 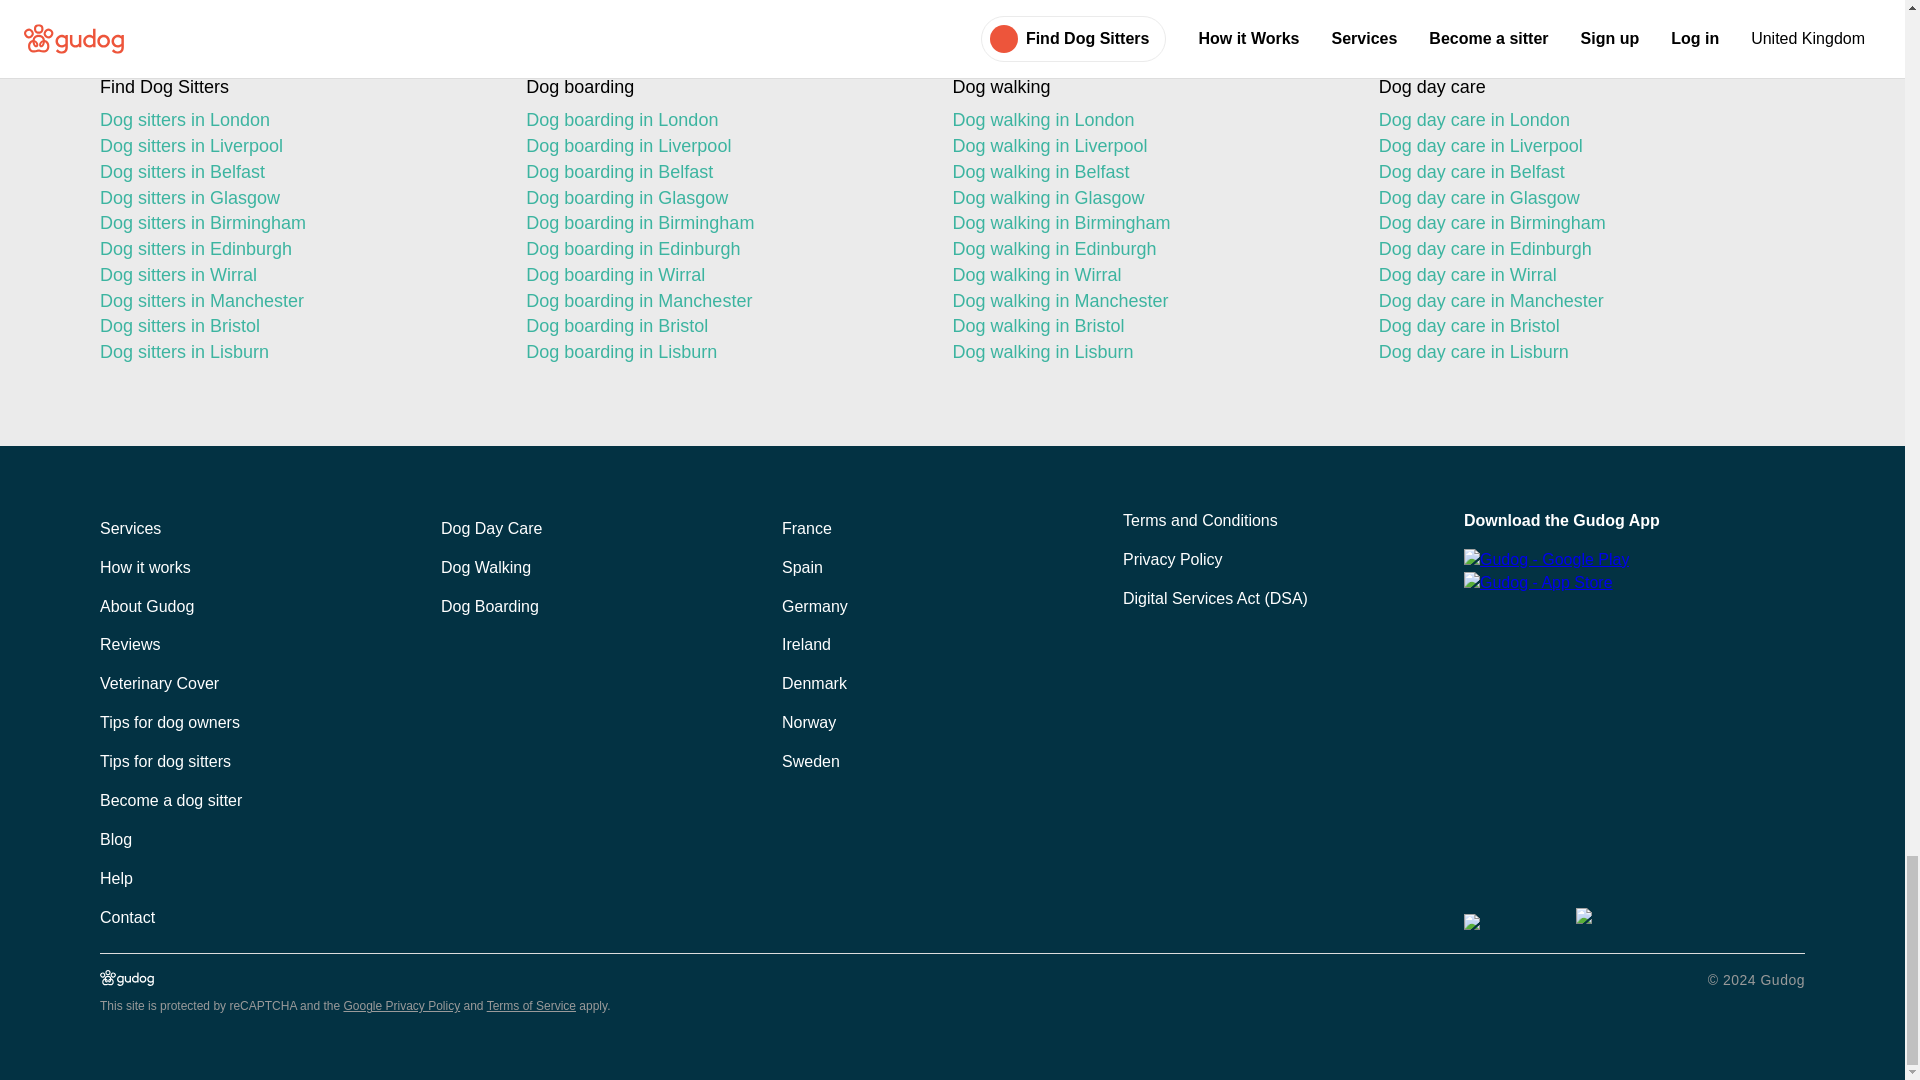 I want to click on Dog sitters in Glasgow, so click(x=296, y=198).